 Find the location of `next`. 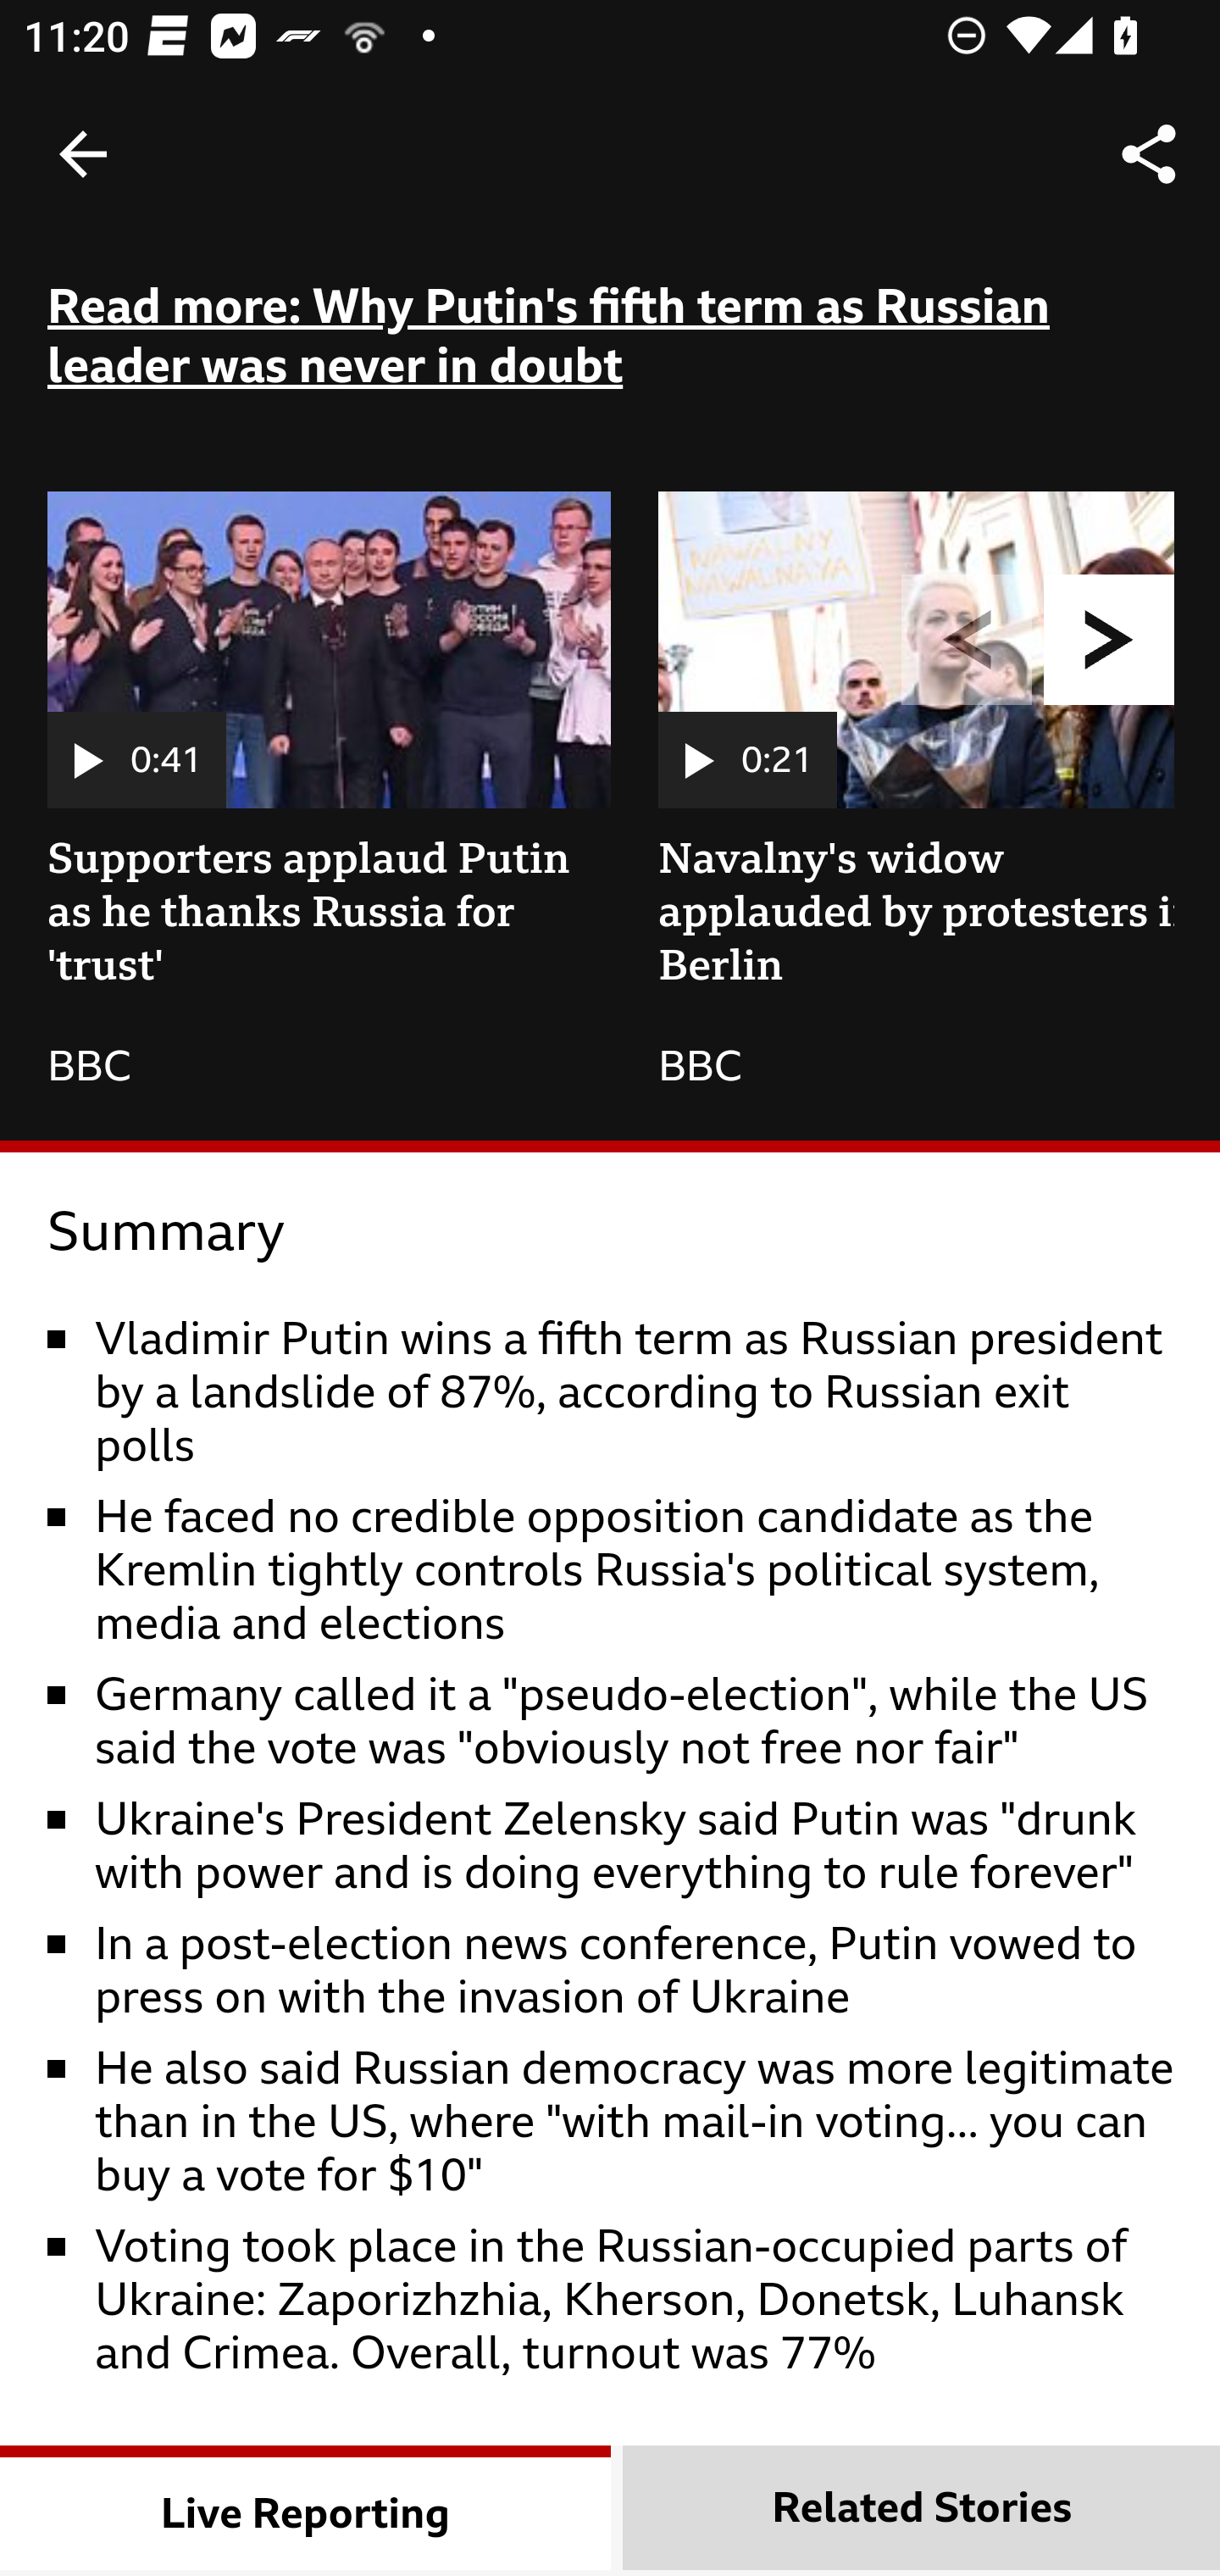

next is located at coordinates (1110, 641).